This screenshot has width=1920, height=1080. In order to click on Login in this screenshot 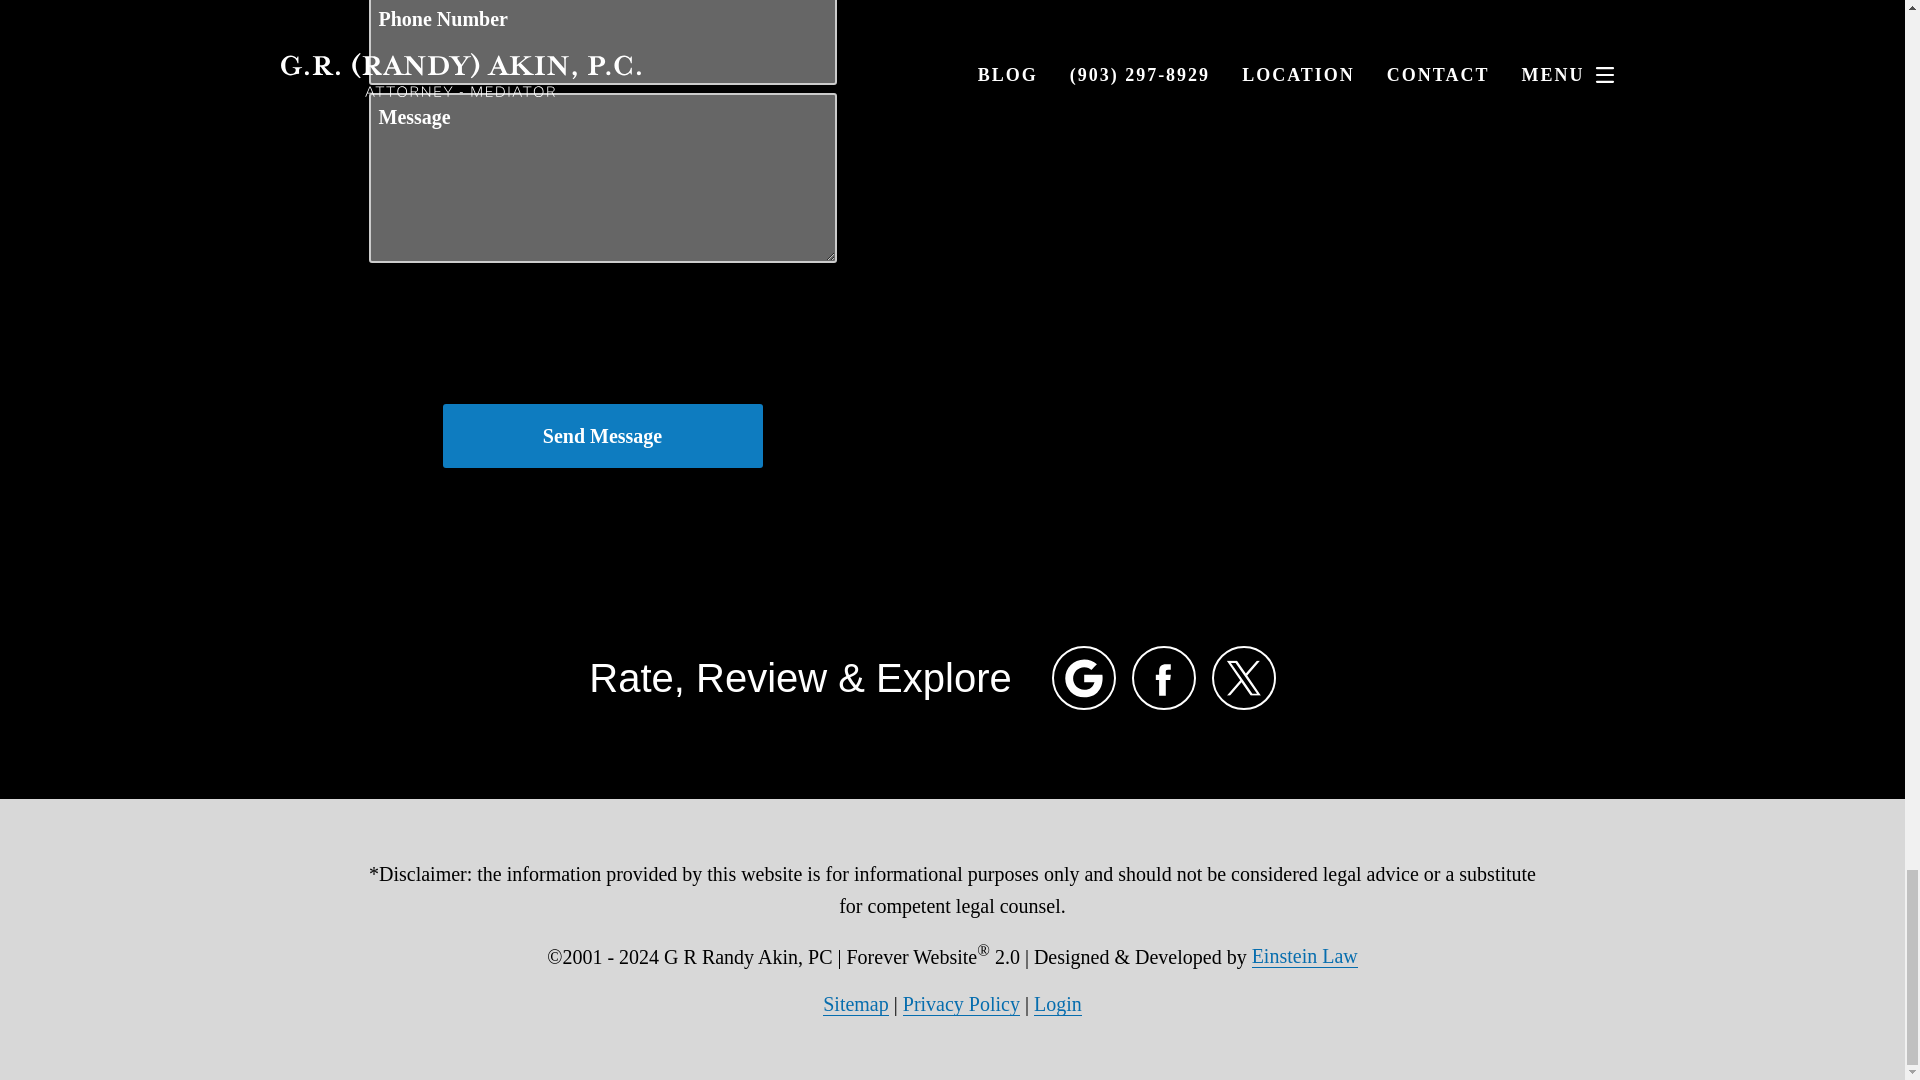, I will do `click(1058, 1004)`.